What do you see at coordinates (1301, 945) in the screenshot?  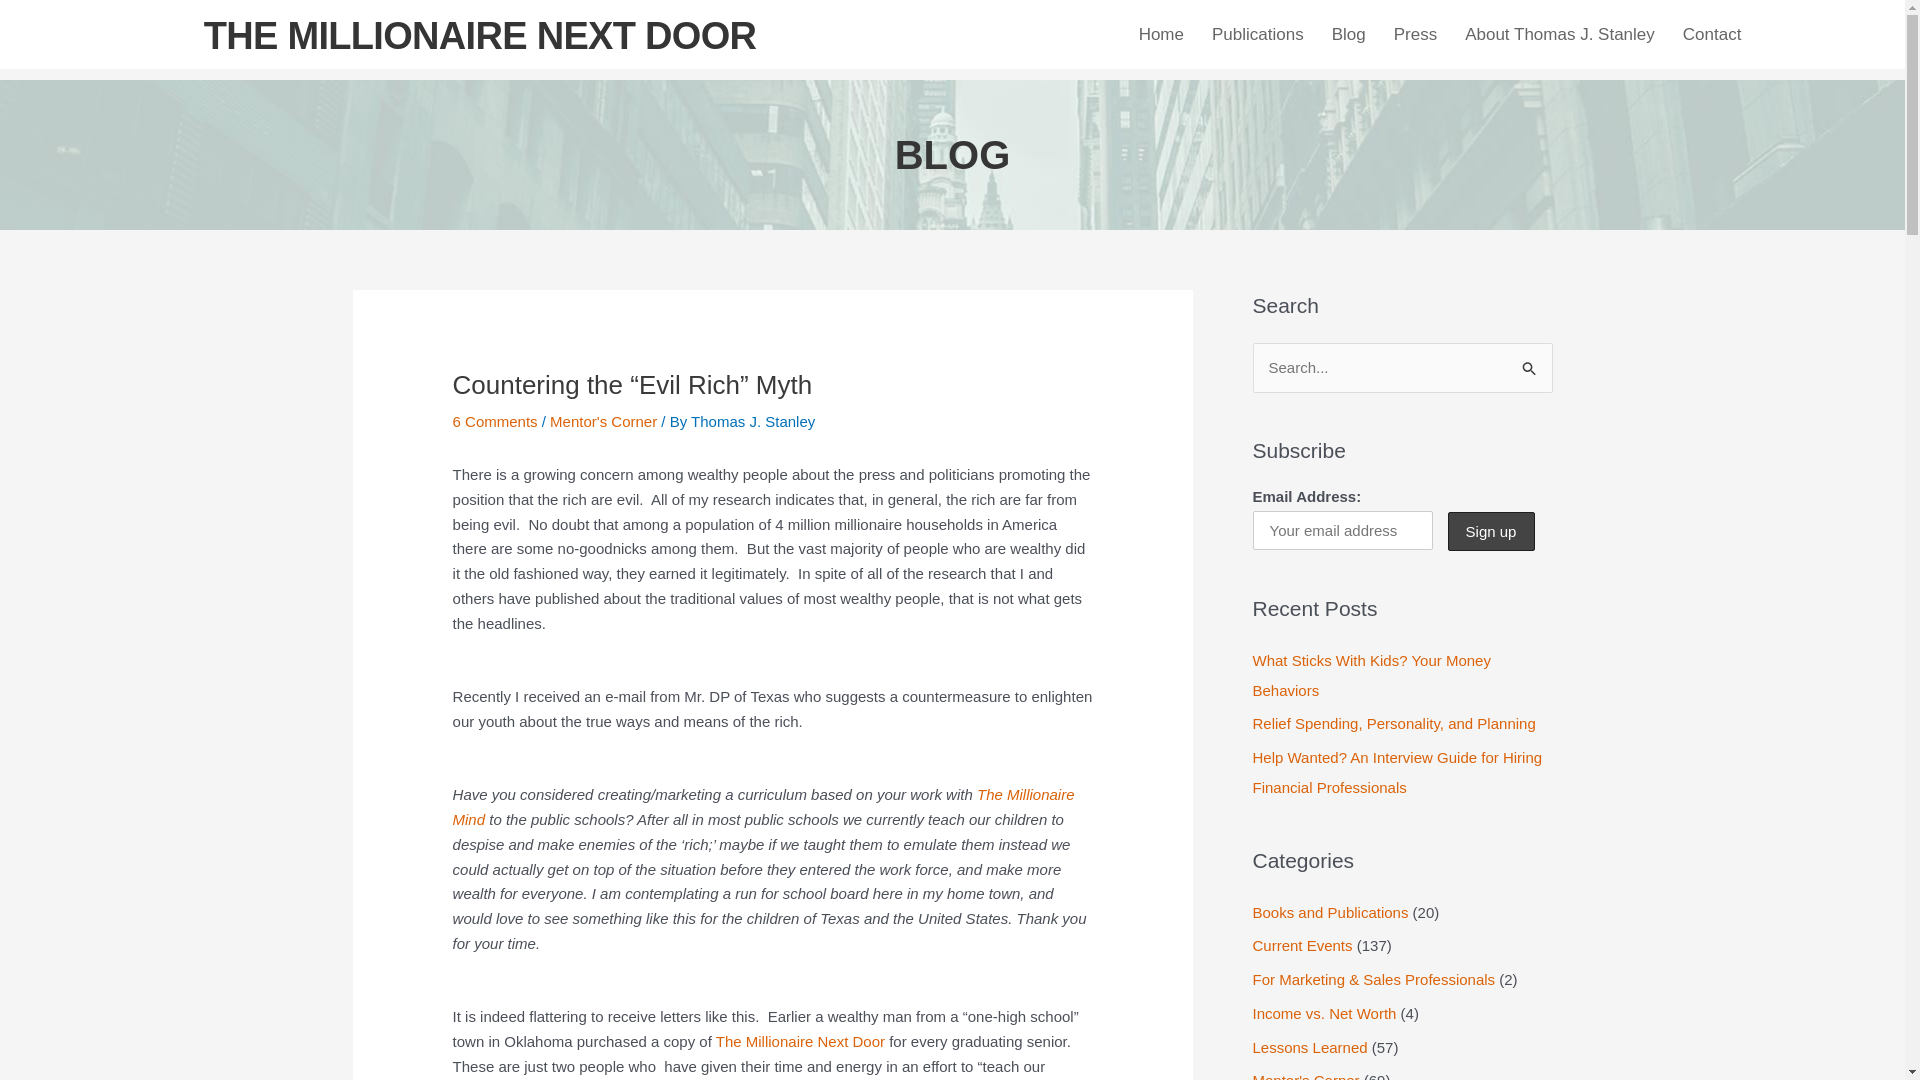 I see `Current Events` at bounding box center [1301, 945].